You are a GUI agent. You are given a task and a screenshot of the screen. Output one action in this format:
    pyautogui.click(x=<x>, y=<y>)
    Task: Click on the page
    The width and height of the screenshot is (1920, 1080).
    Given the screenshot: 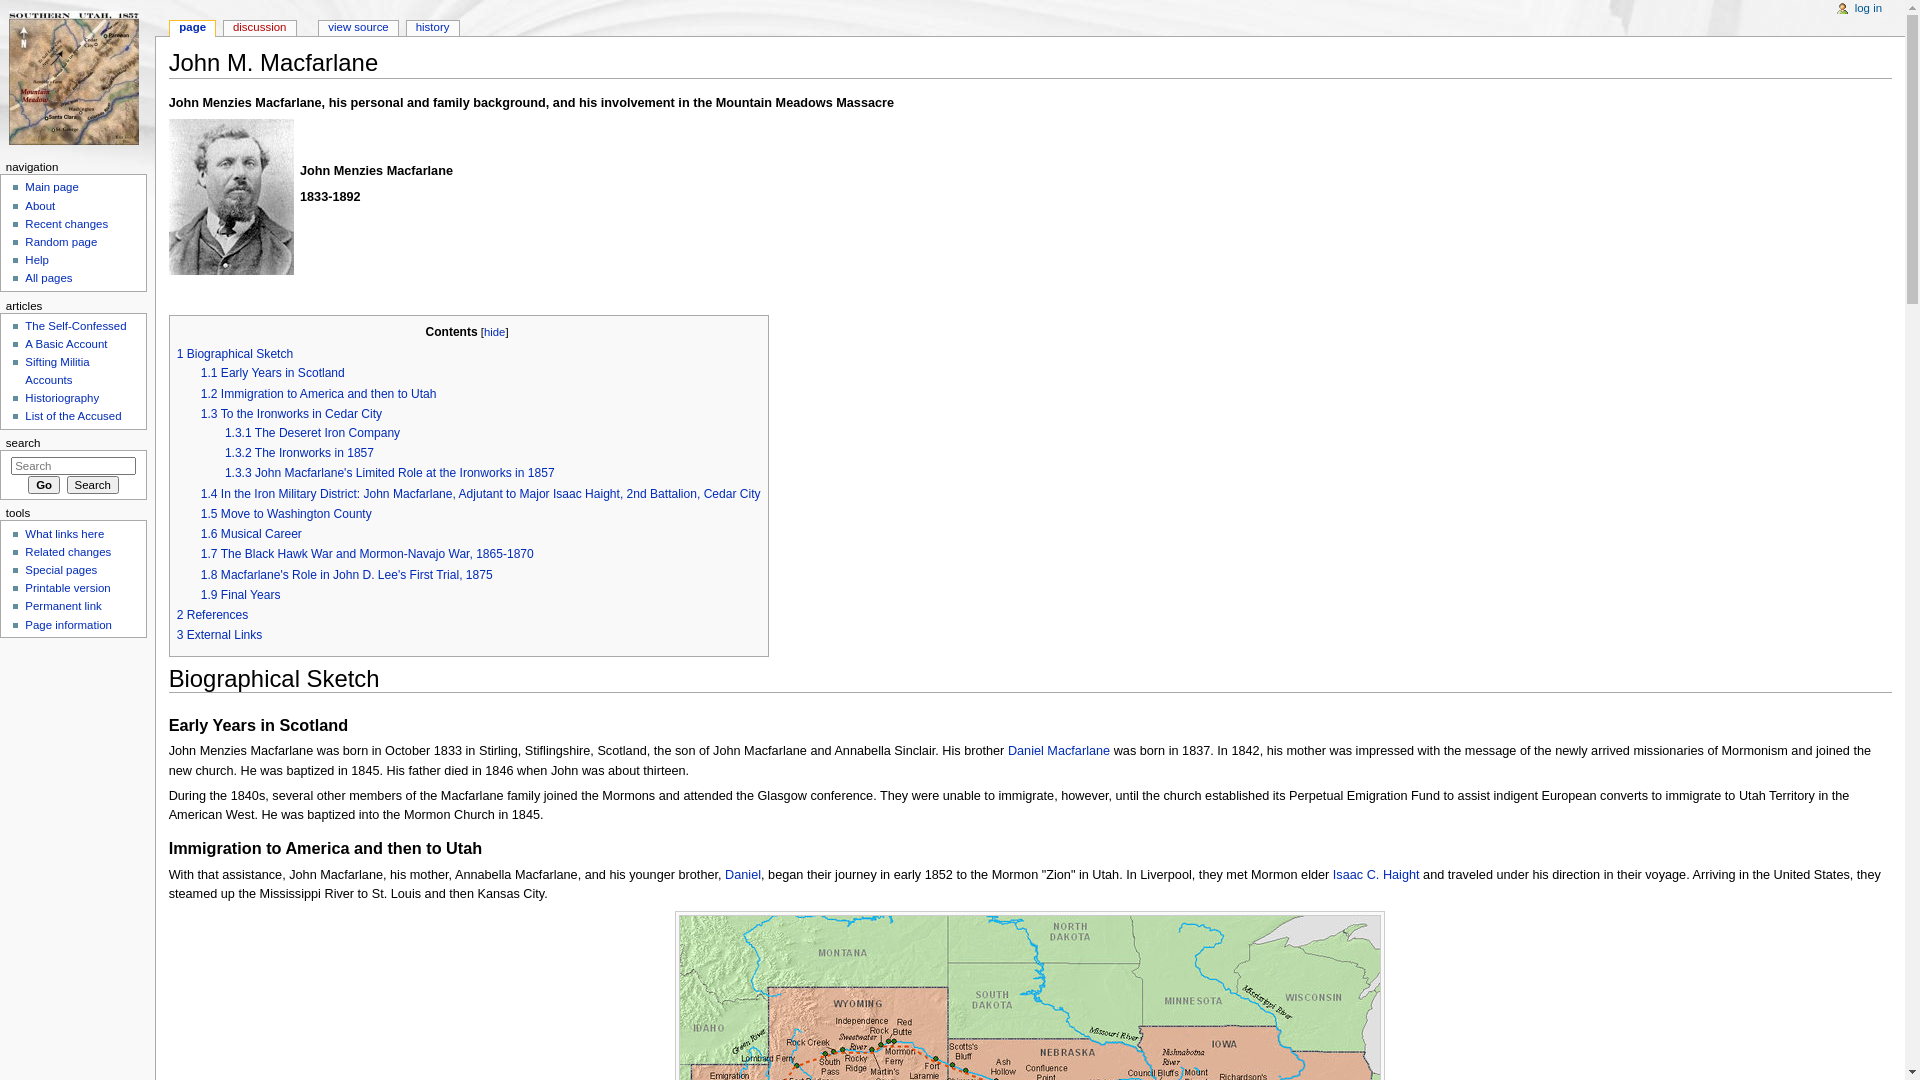 What is the action you would take?
    pyautogui.click(x=192, y=28)
    